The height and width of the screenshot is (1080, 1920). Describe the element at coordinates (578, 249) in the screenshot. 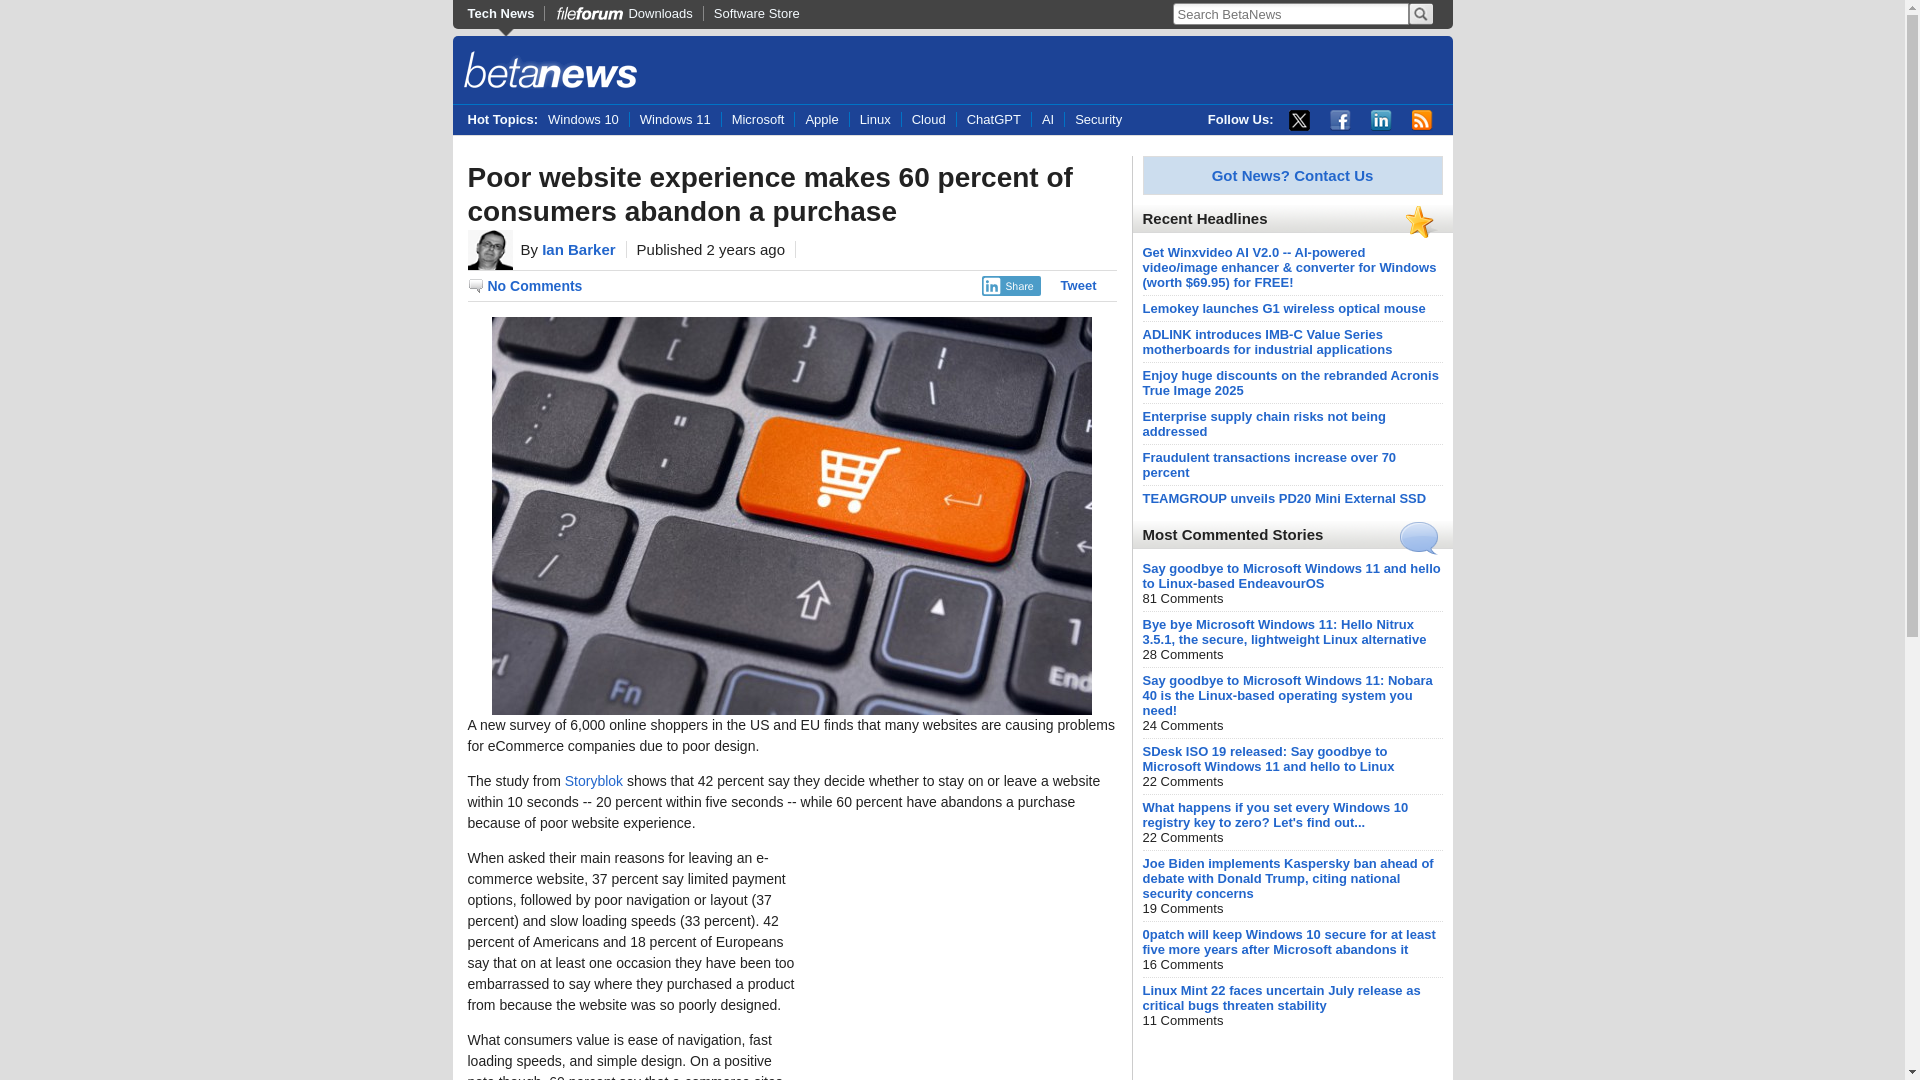

I see `Ian Barker` at that location.